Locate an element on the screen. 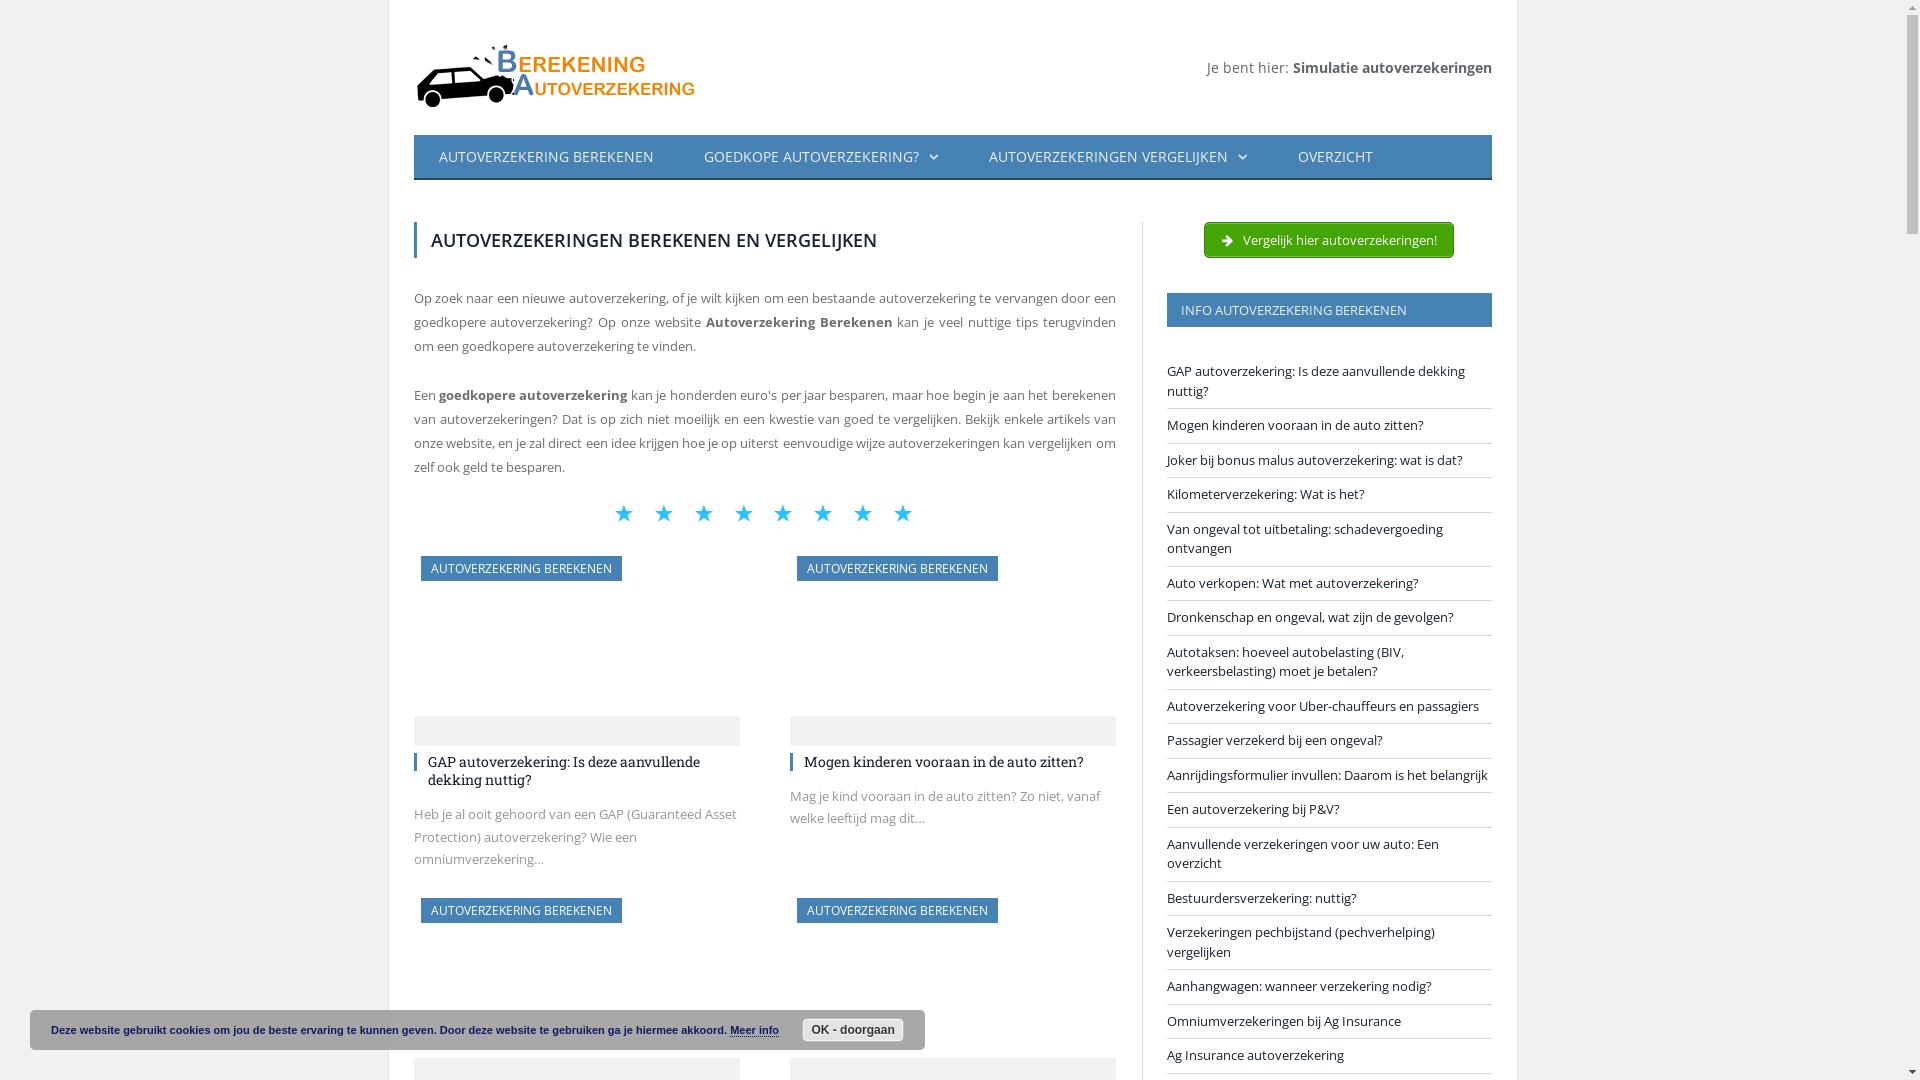 The width and height of the screenshot is (1920, 1080). AUTOVERZEKERING BEREKENEN is located at coordinates (546, 158).